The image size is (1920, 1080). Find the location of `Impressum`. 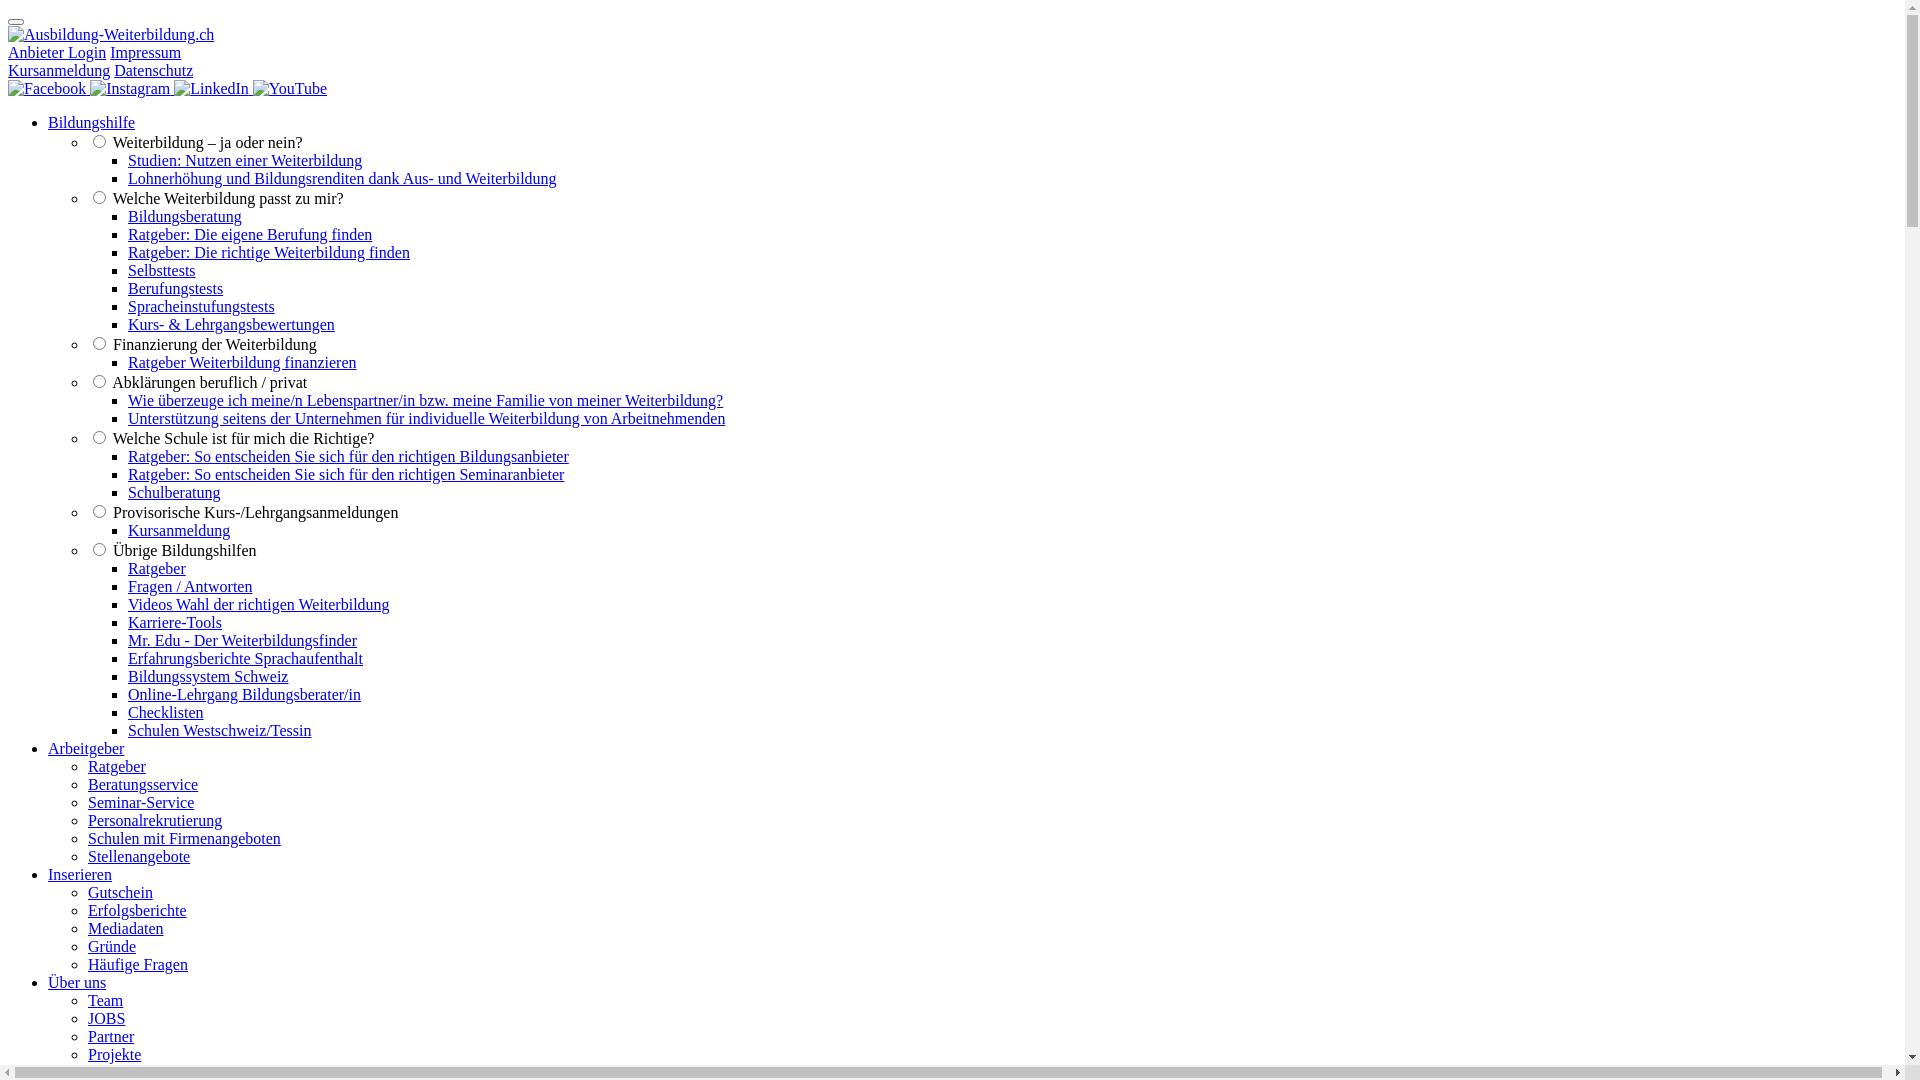

Impressum is located at coordinates (146, 52).